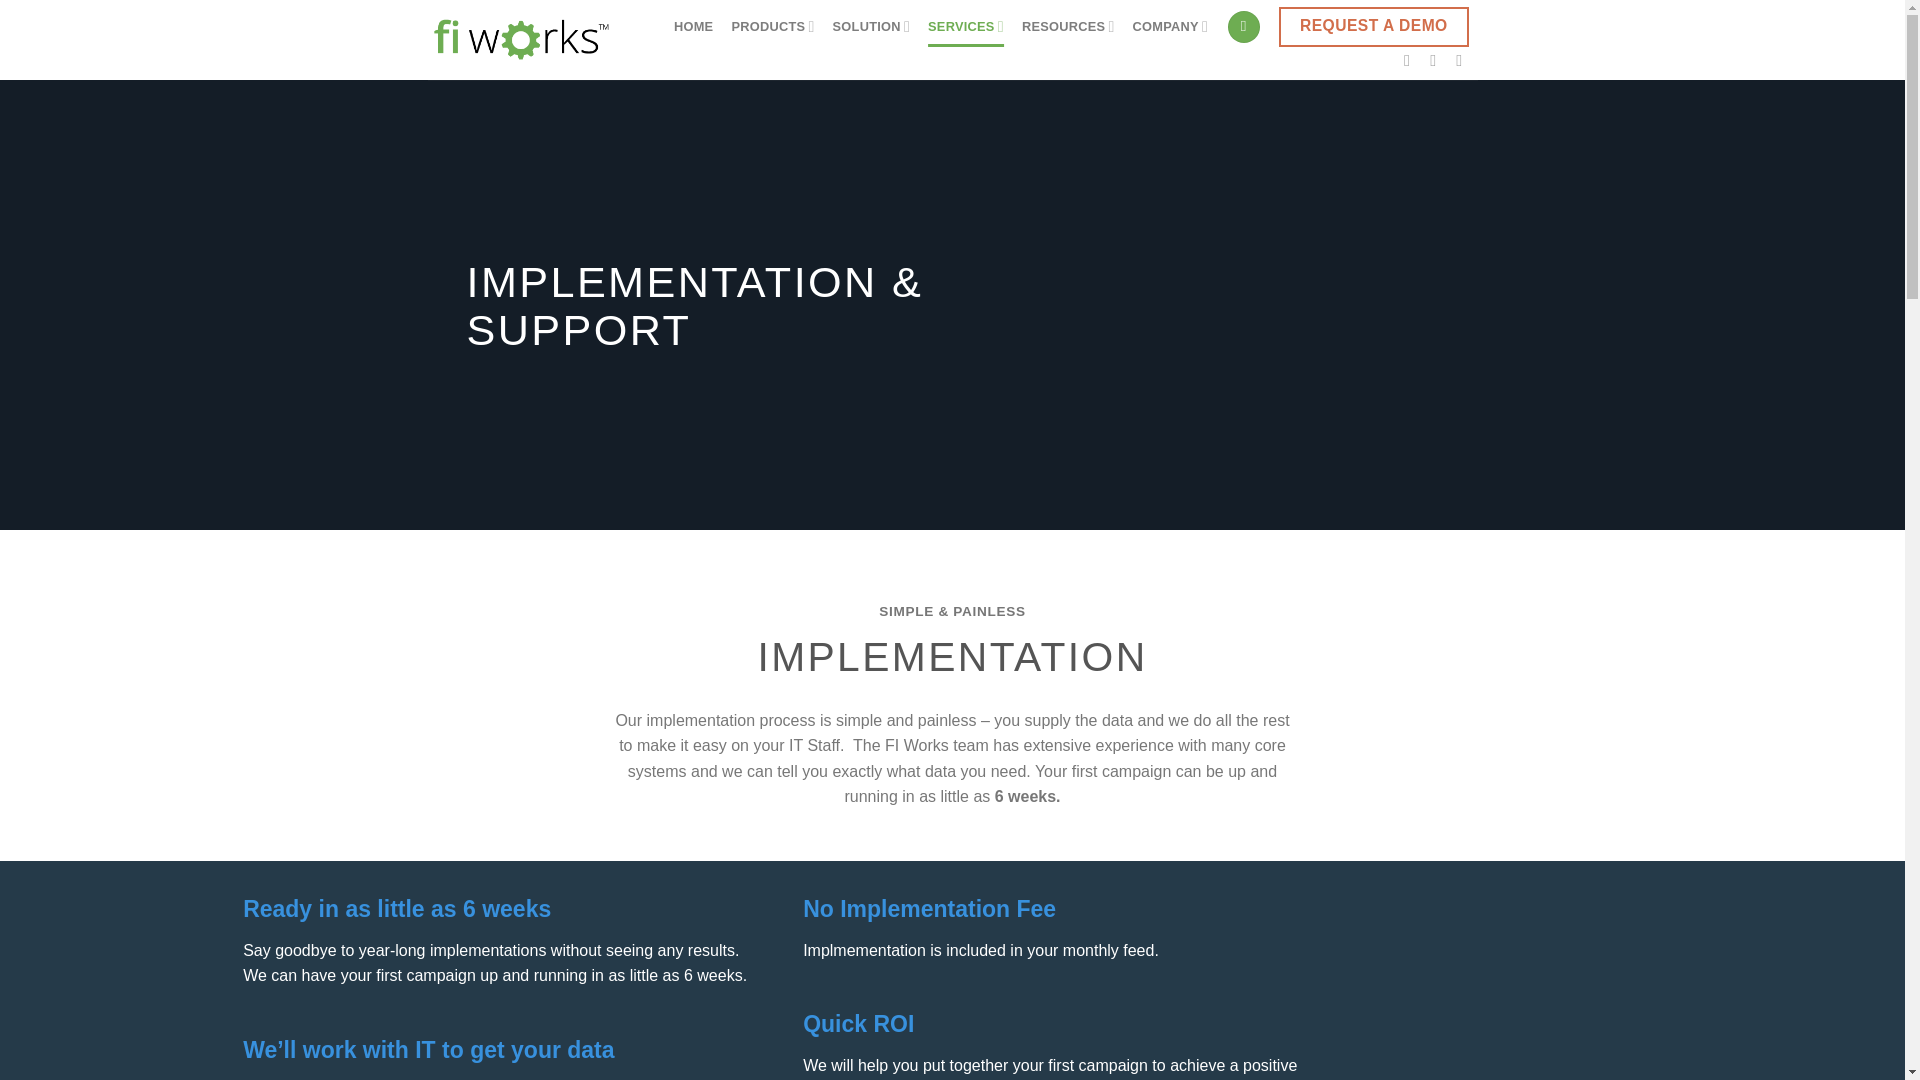 The width and height of the screenshot is (1920, 1080). I want to click on RESOURCES, so click(1068, 26).